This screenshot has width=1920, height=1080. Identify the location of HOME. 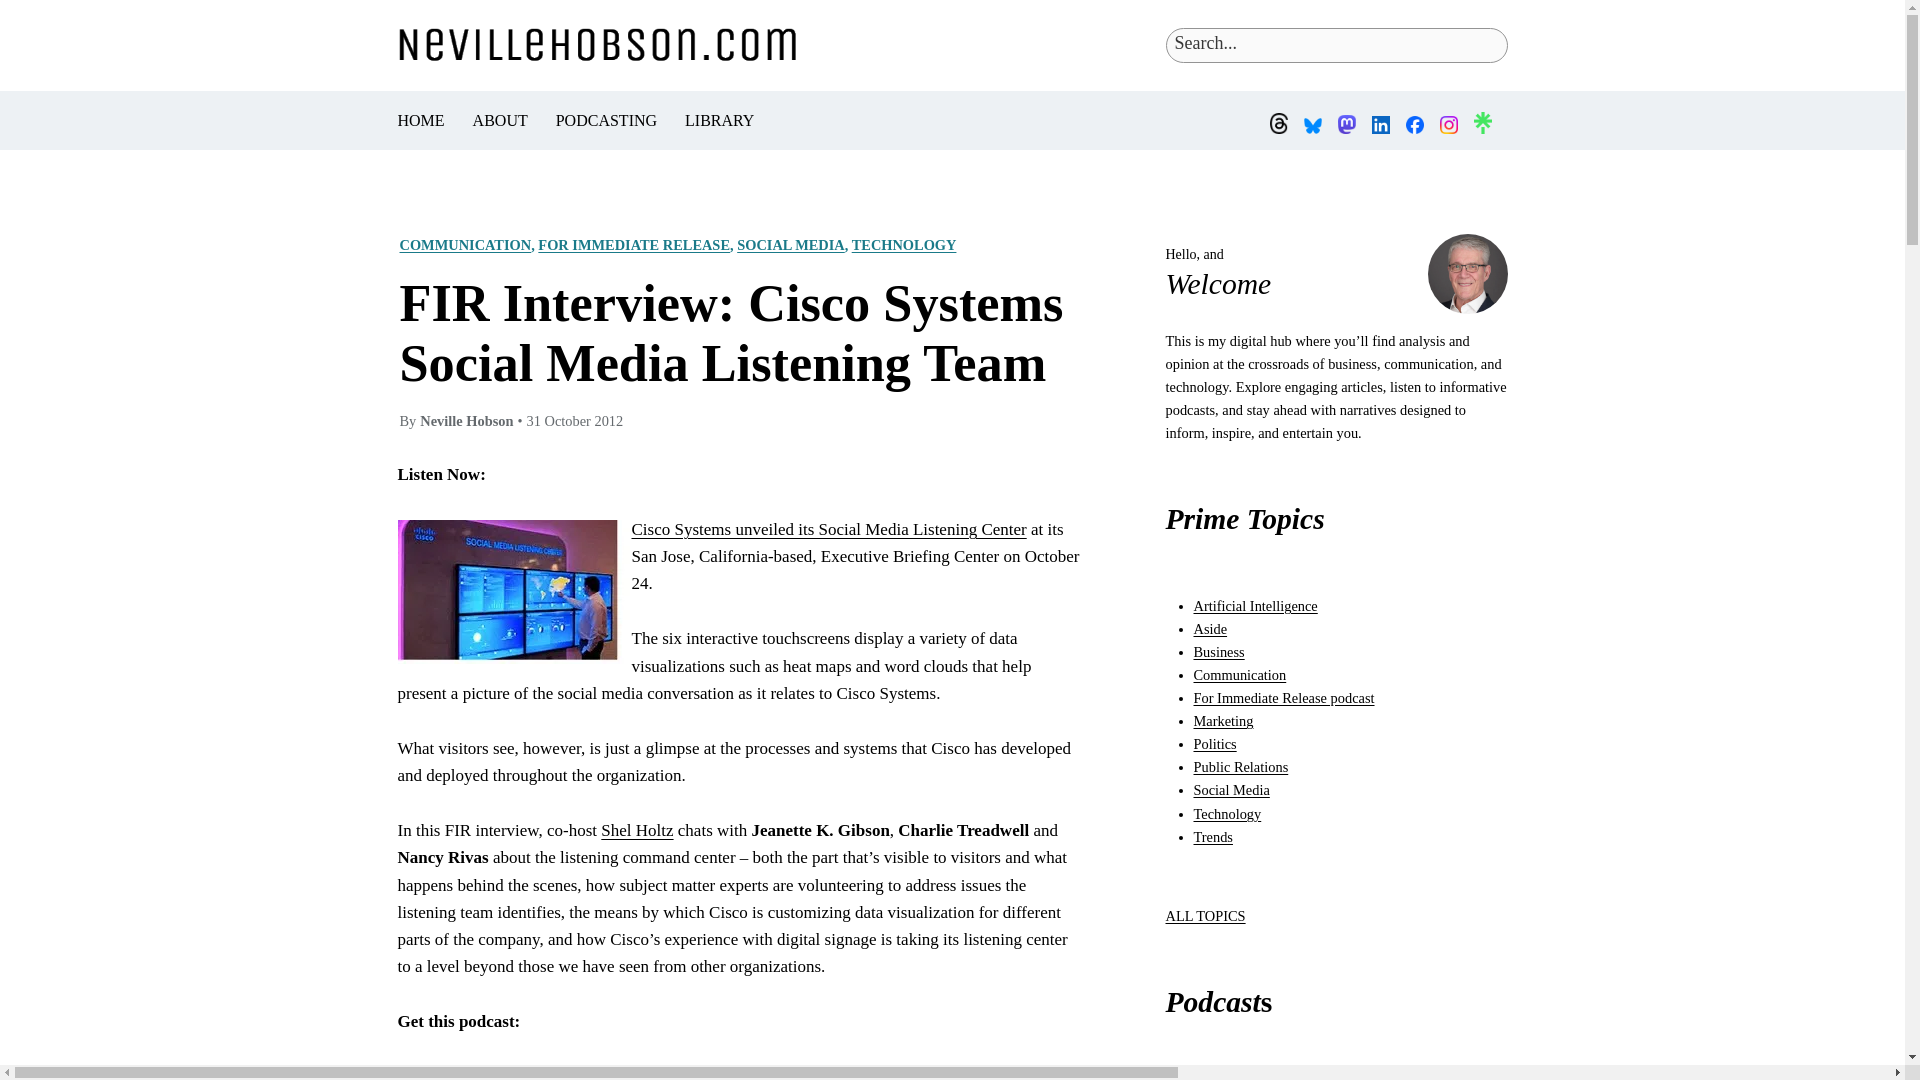
(421, 120).